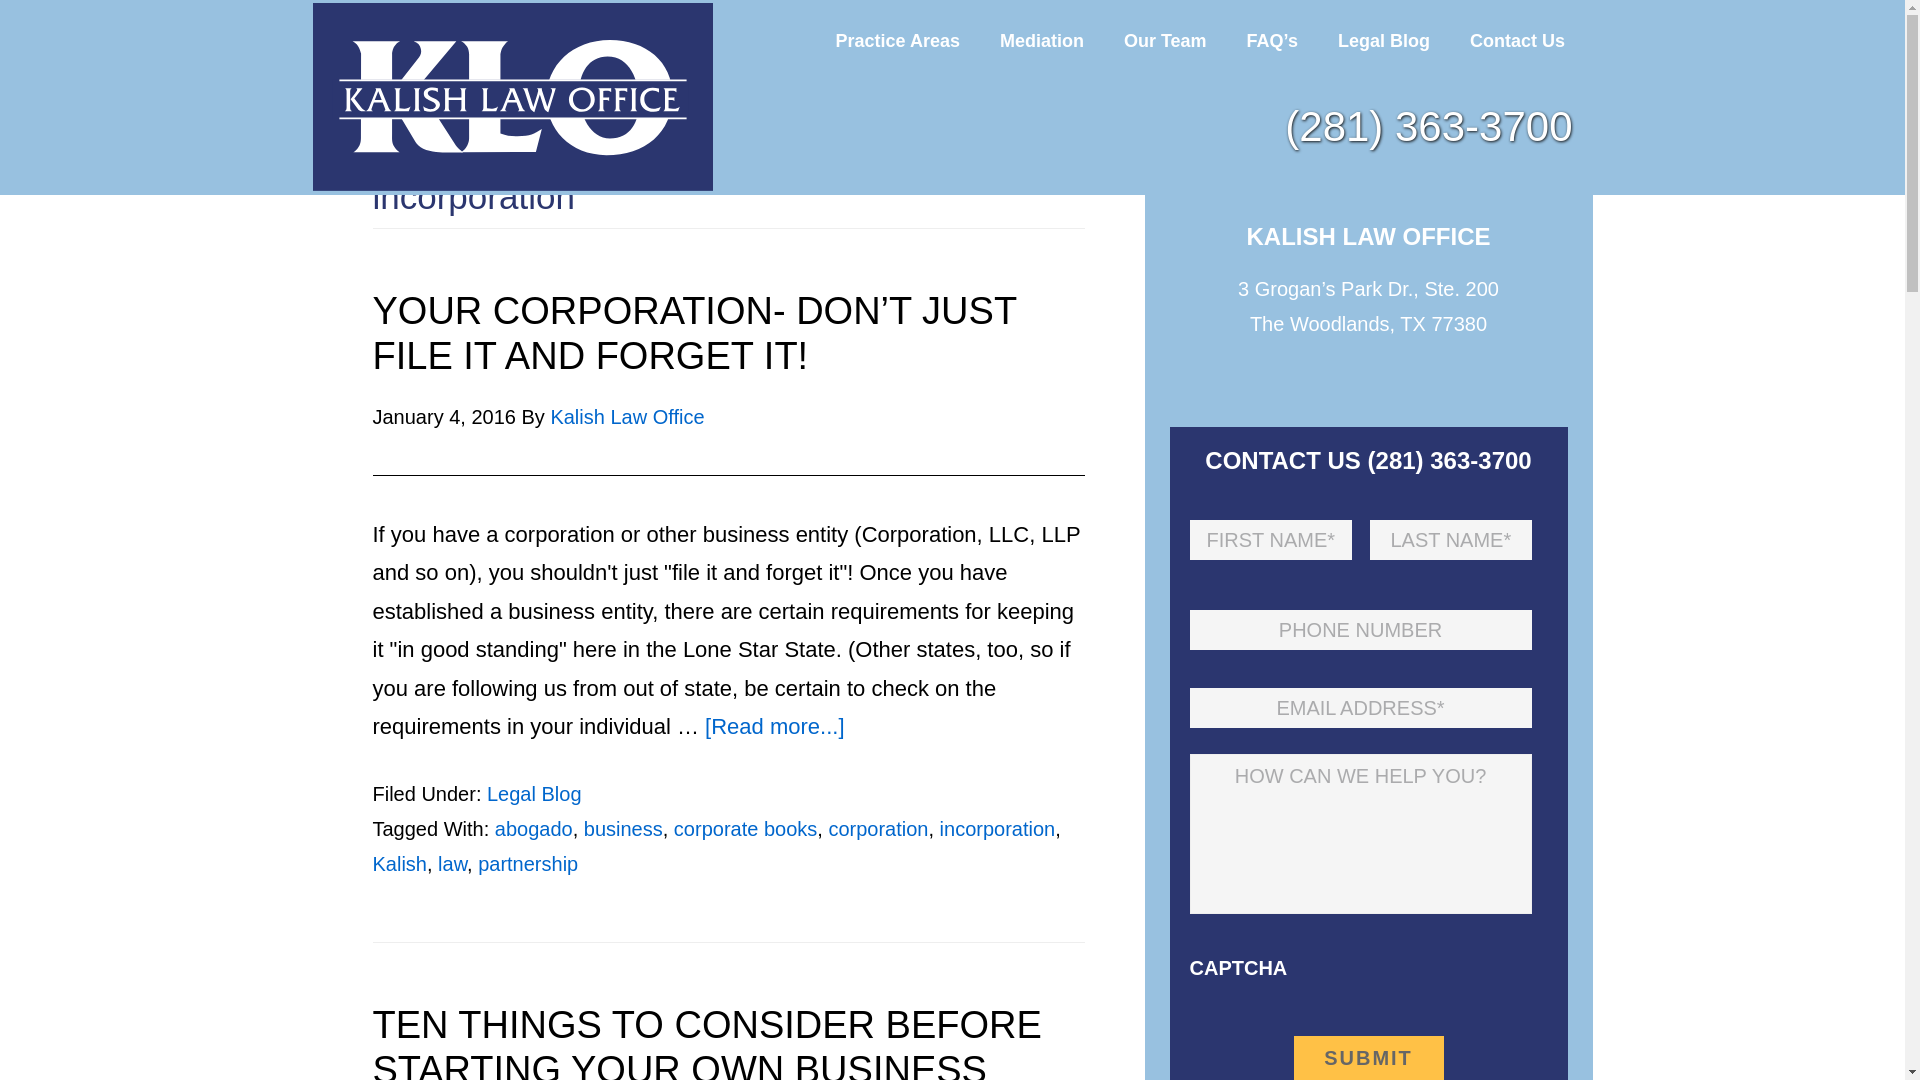  What do you see at coordinates (1042, 40) in the screenshot?
I see `Mediation` at bounding box center [1042, 40].